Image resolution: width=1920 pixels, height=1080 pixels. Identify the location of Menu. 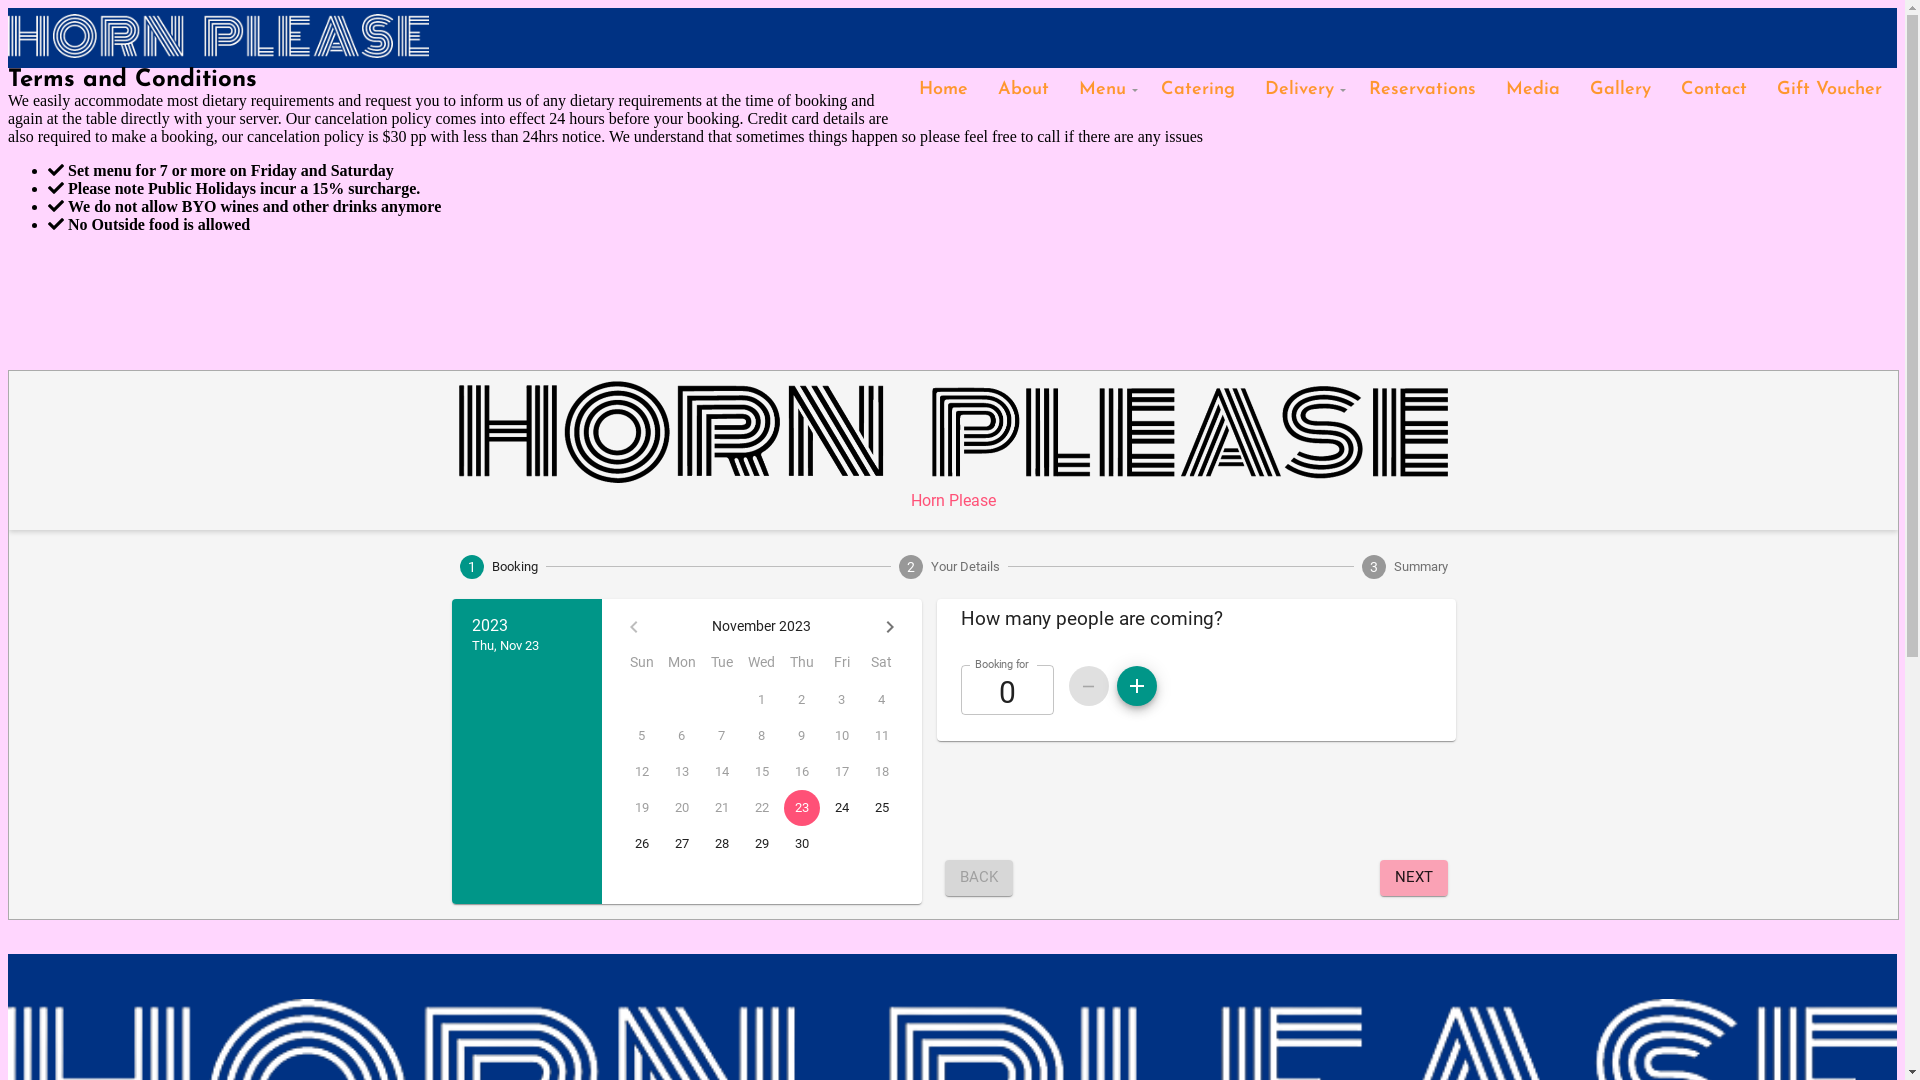
(1105, 90).